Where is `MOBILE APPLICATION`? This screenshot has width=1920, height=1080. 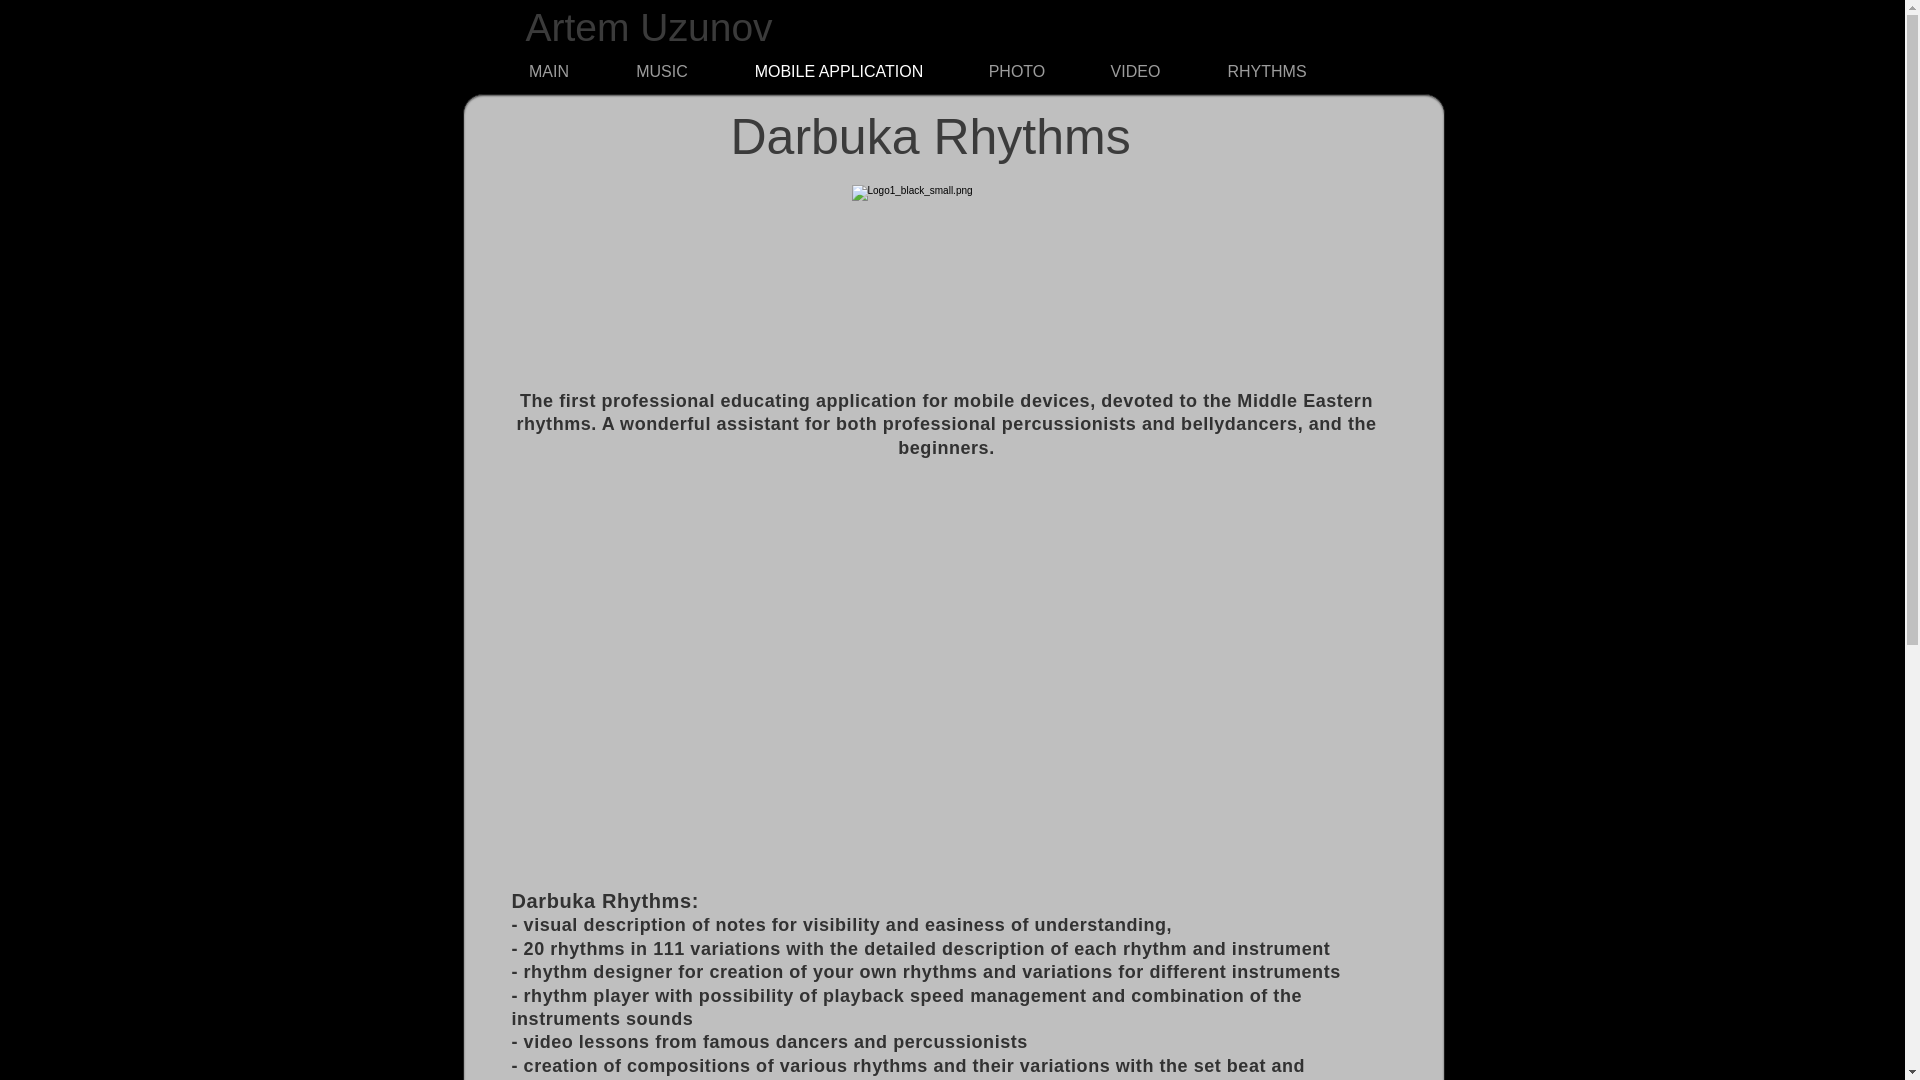 MOBILE APPLICATION is located at coordinates (838, 72).